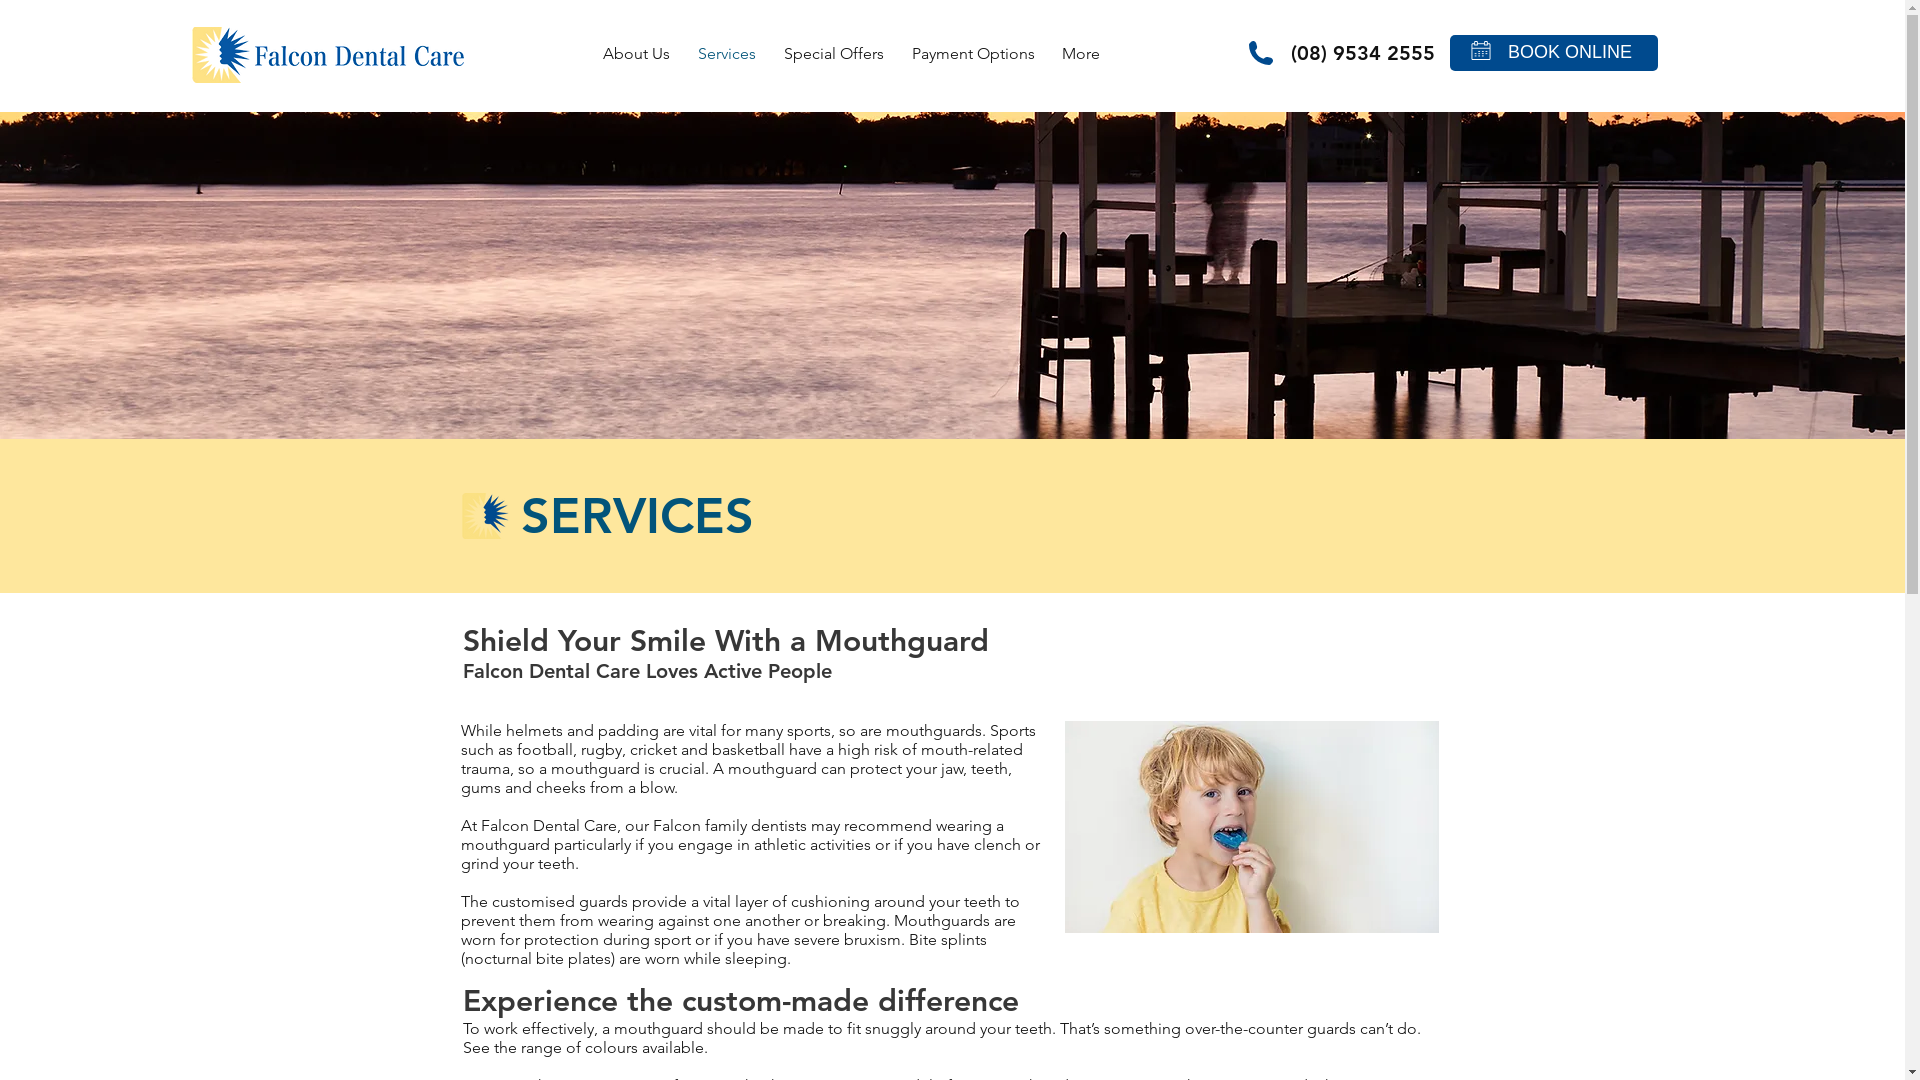 This screenshot has width=1920, height=1080. I want to click on (08) 9534 2555, so click(1362, 53).